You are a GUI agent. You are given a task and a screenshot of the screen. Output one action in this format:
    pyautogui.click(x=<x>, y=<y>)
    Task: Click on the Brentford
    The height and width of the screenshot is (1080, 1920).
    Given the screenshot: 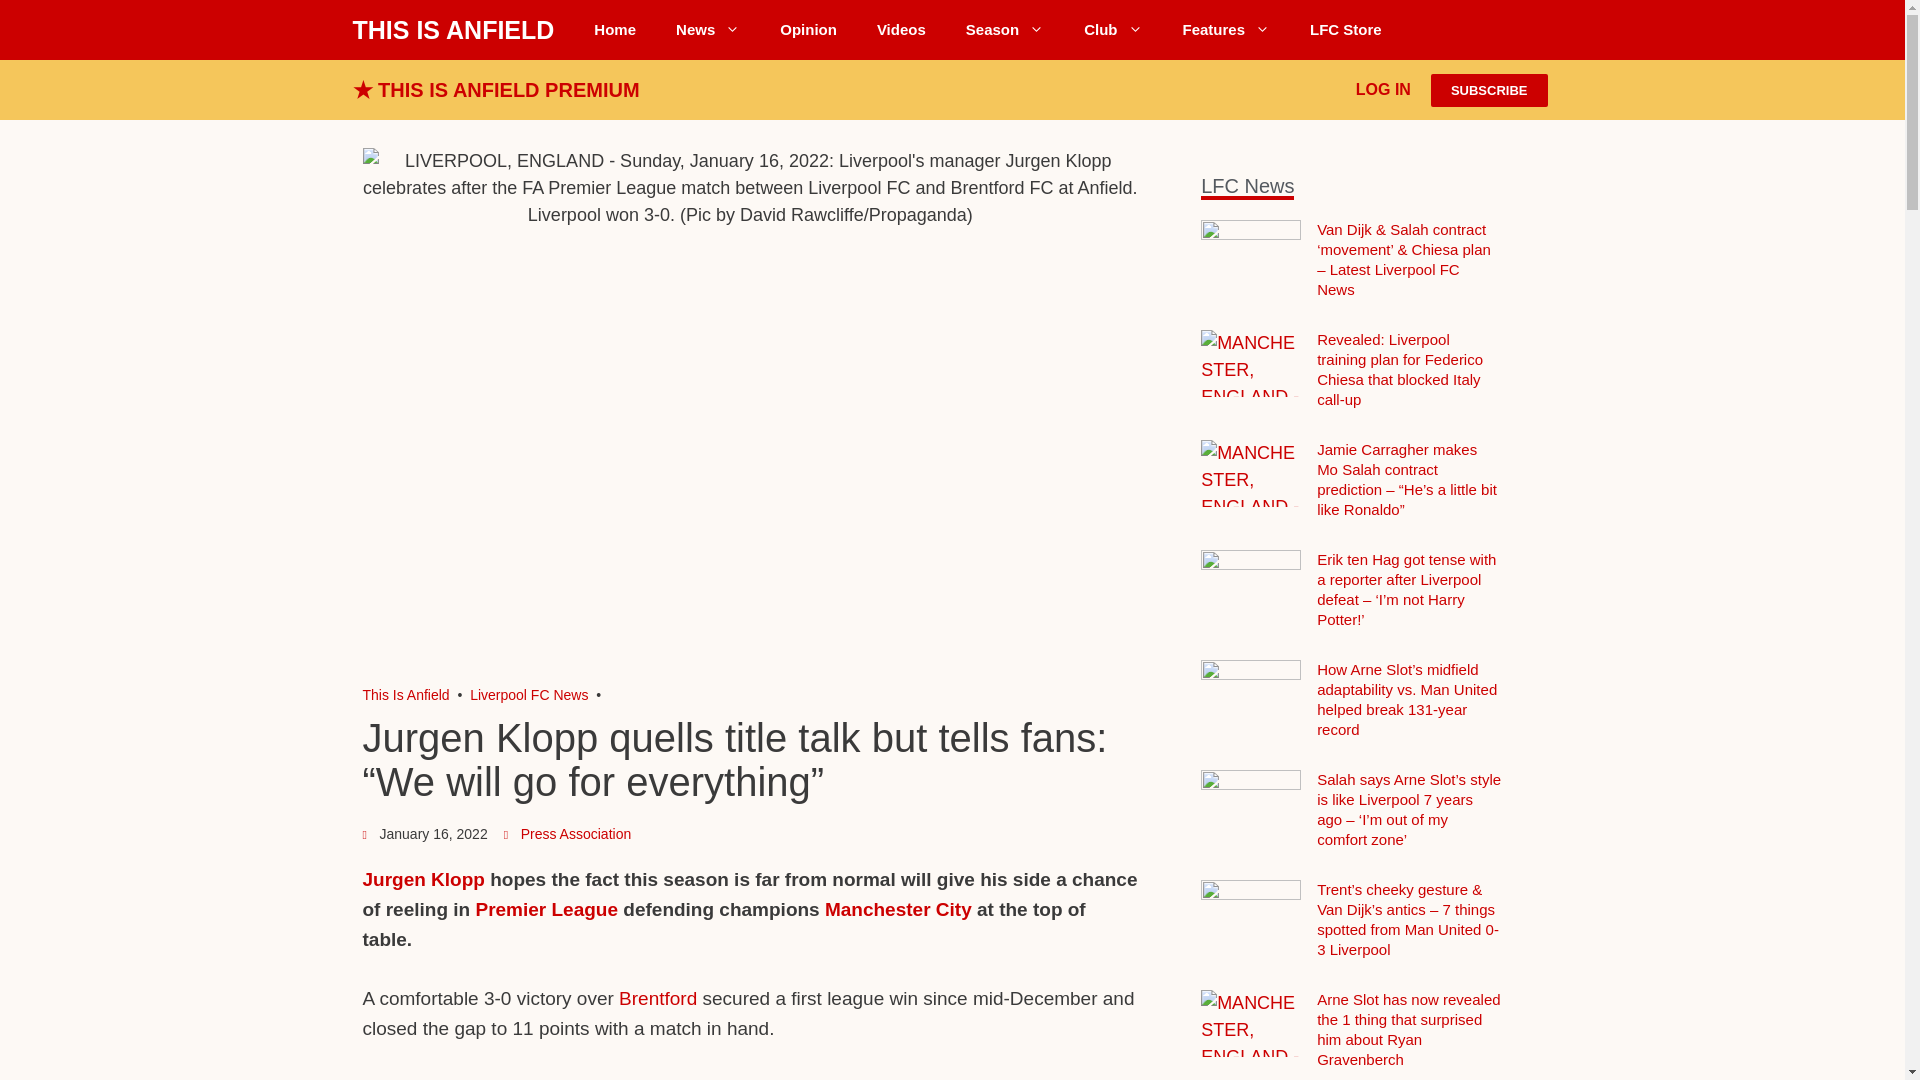 What is the action you would take?
    pyautogui.click(x=657, y=998)
    